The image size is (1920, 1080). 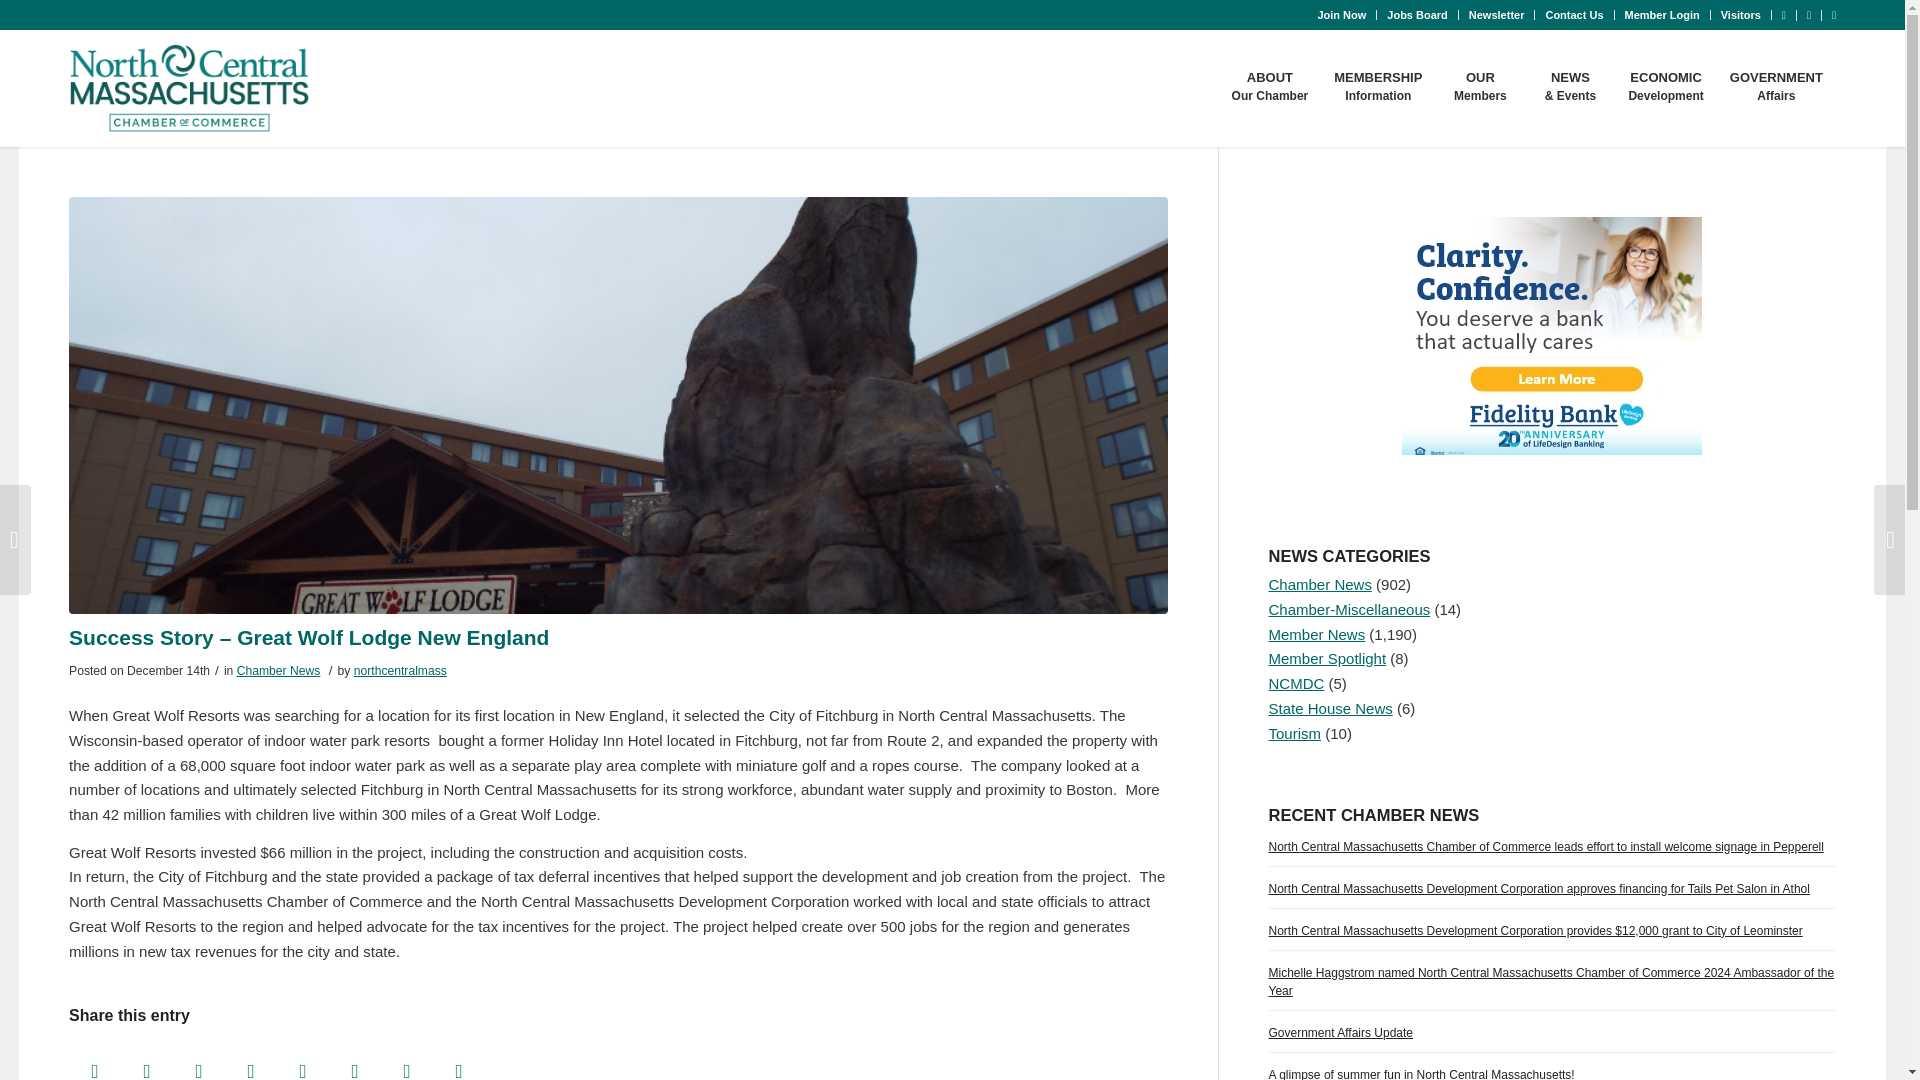 I want to click on Jobs Board, so click(x=1416, y=15).